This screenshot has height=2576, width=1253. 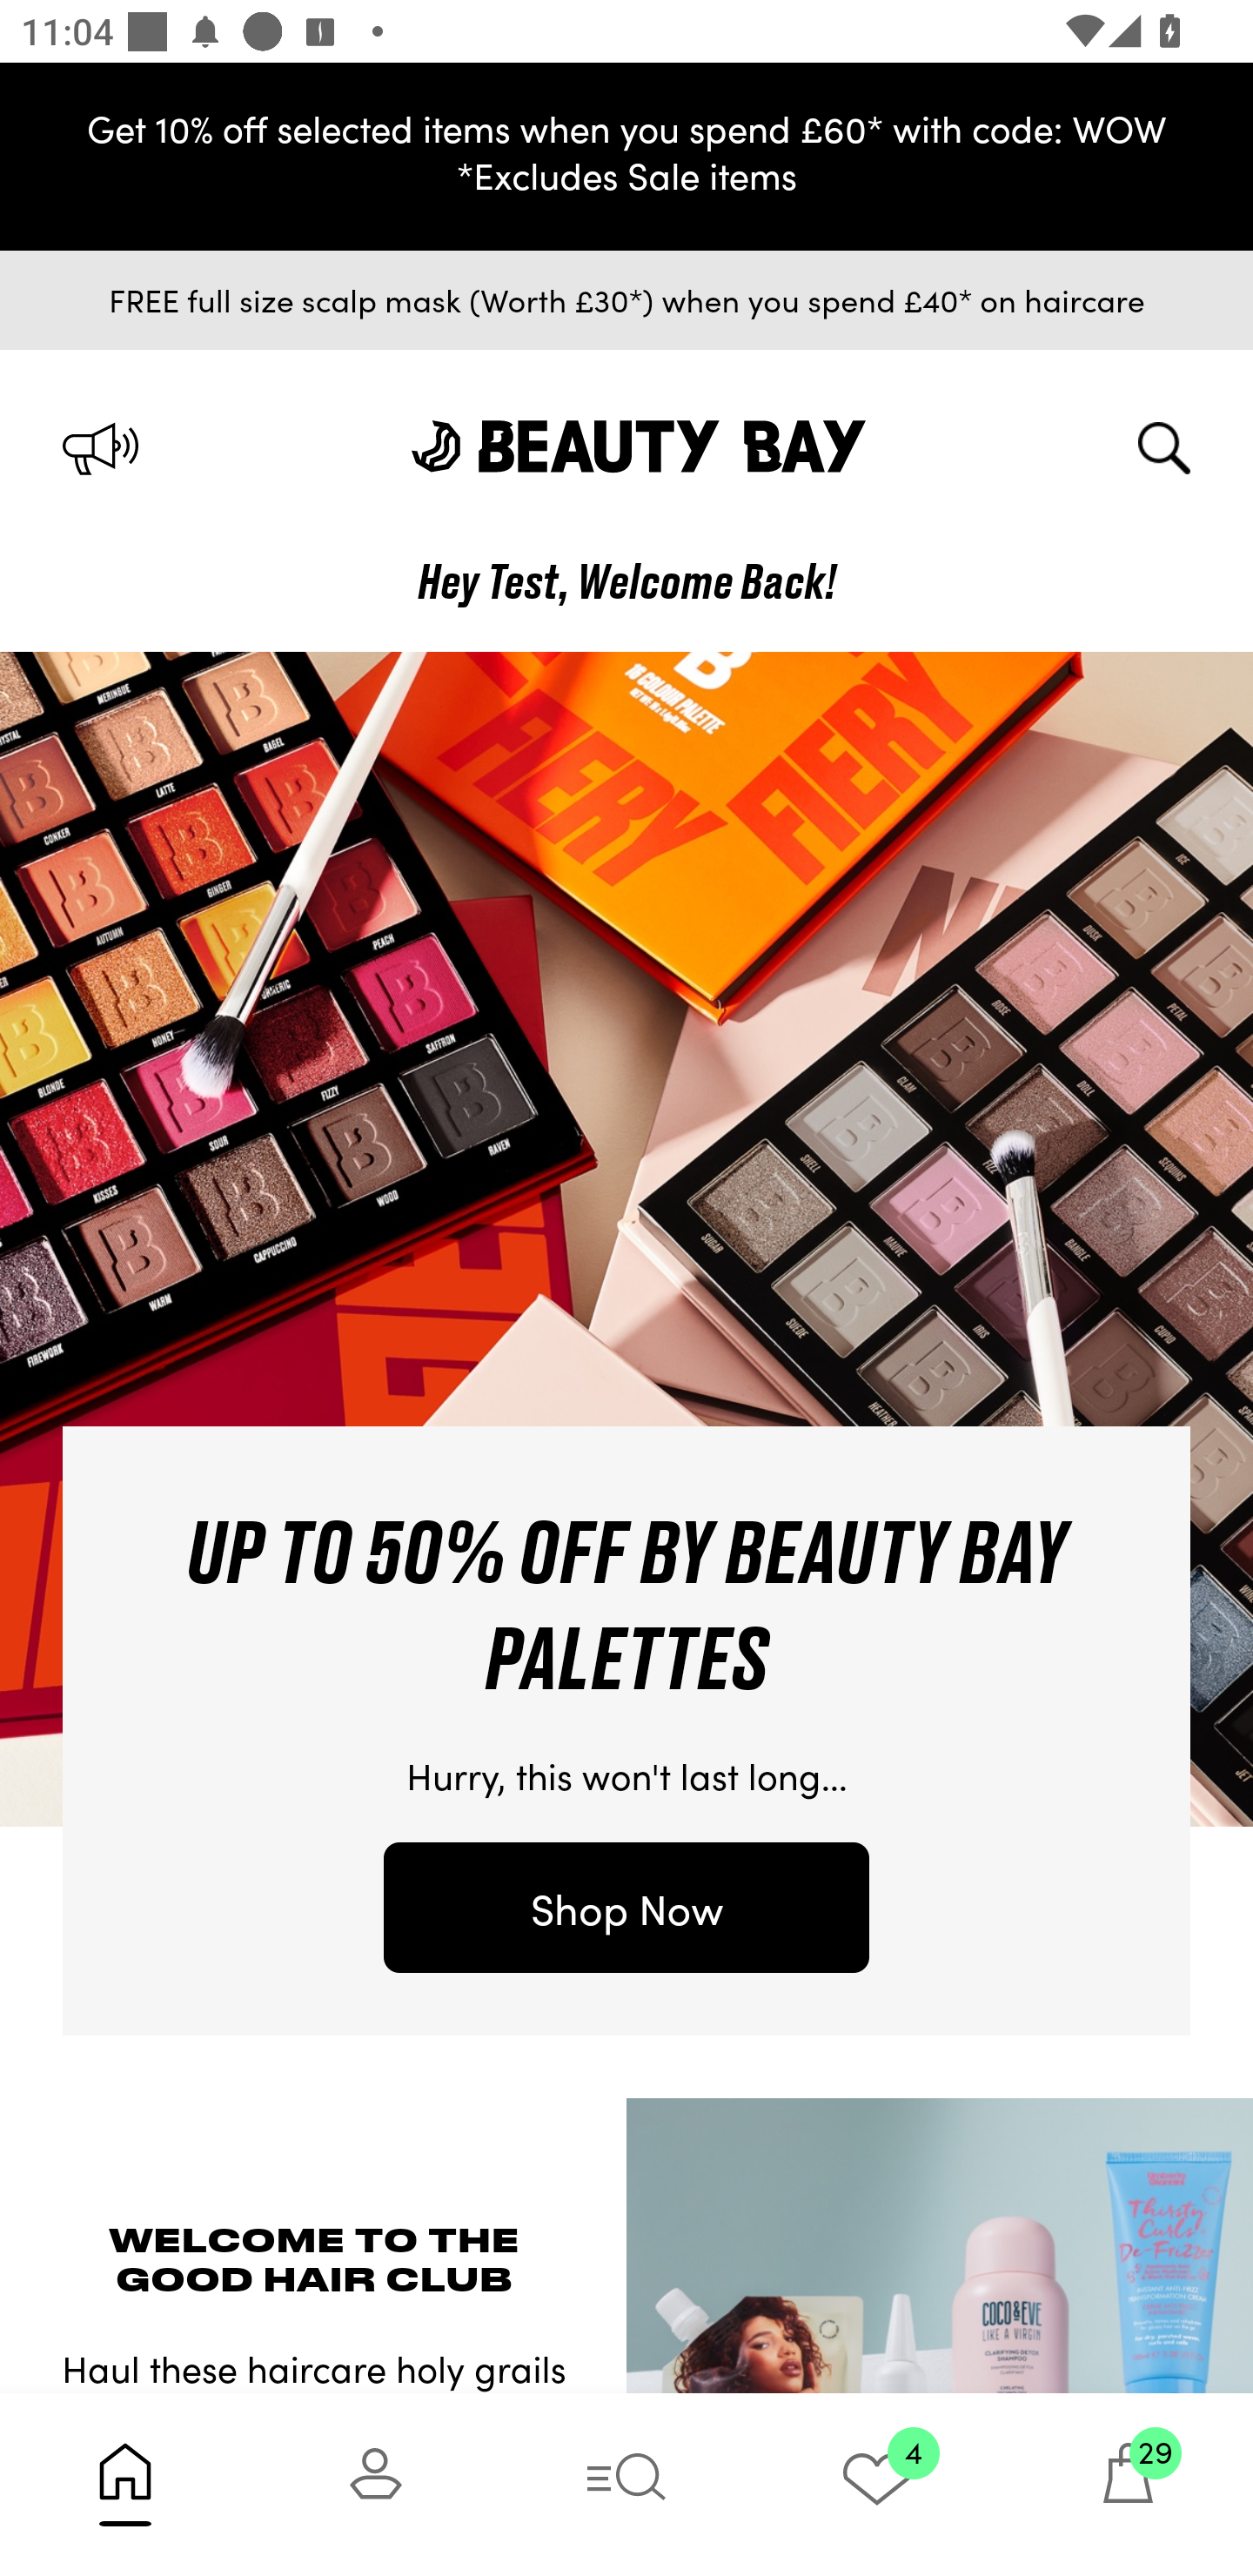 I want to click on 29, so click(x=1128, y=2484).